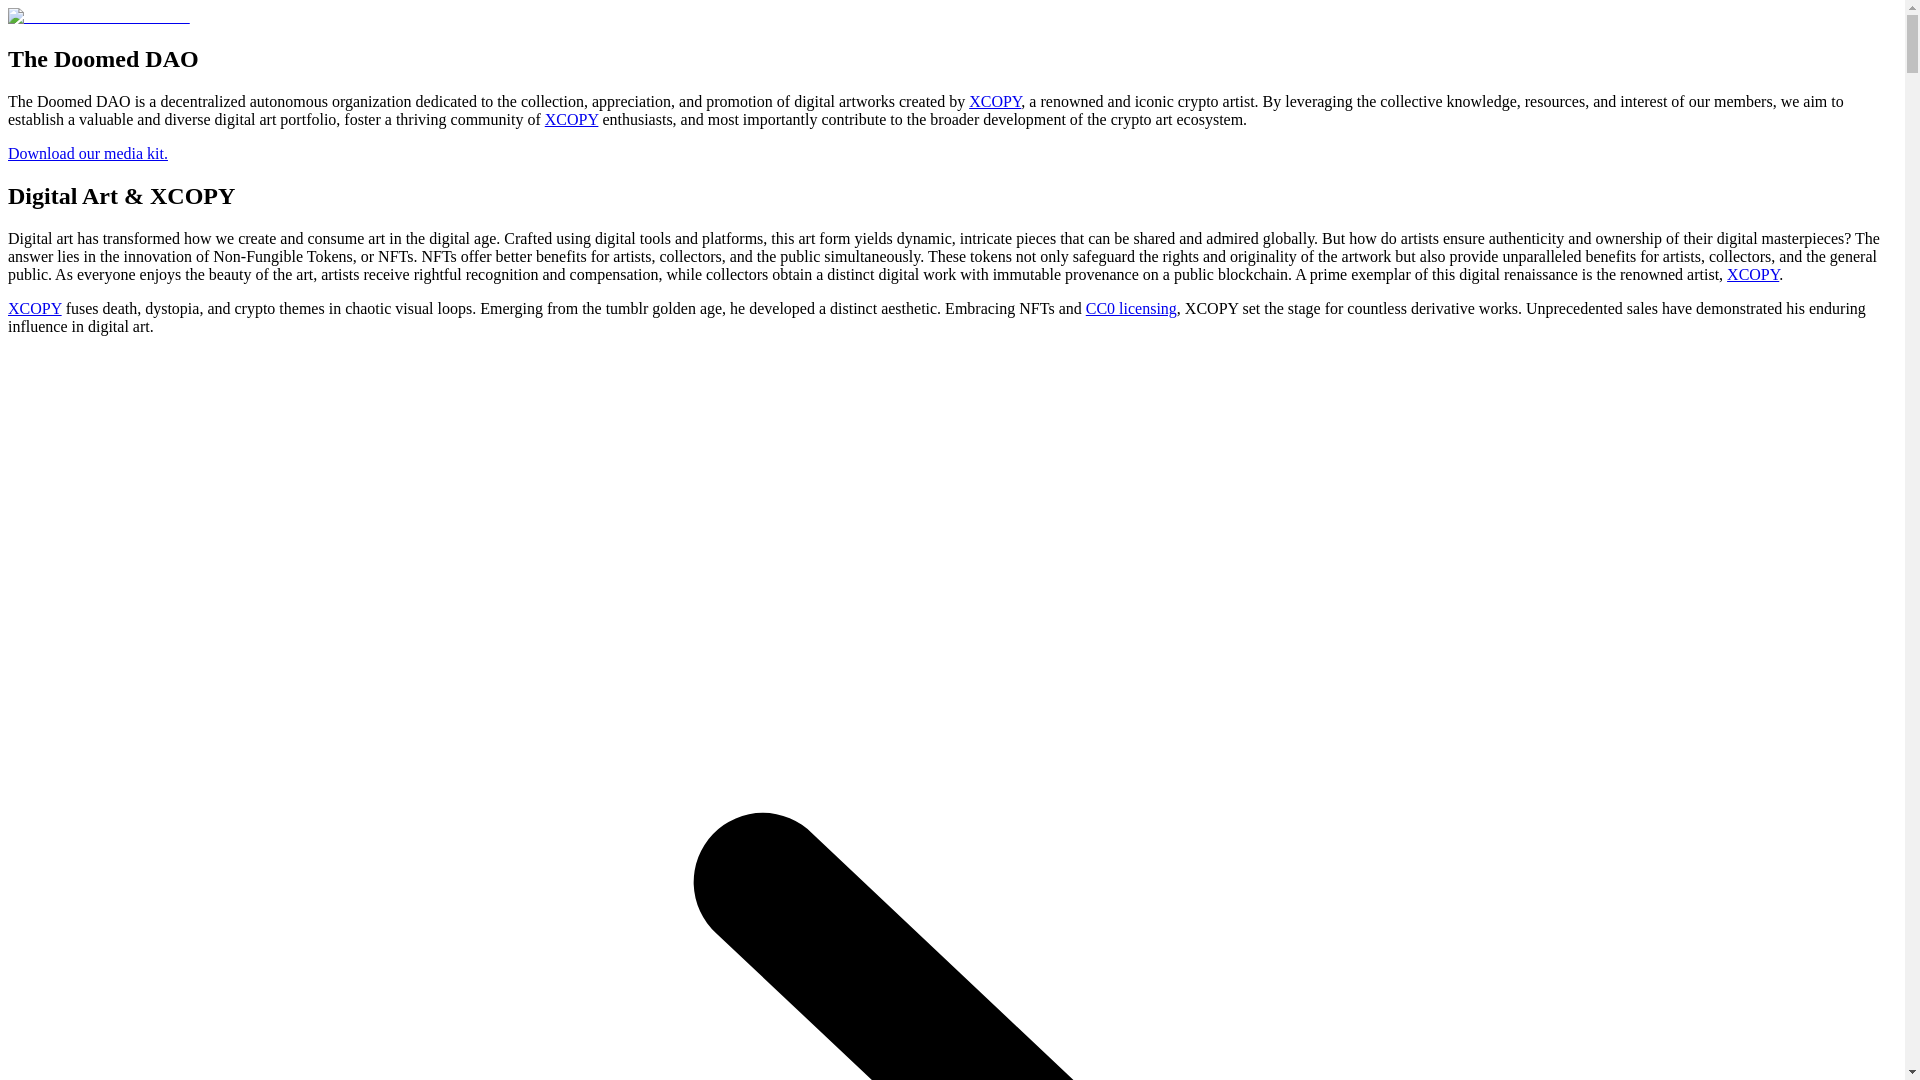 This screenshot has height=1080, width=1920. I want to click on CC0 licensing, so click(1131, 308).